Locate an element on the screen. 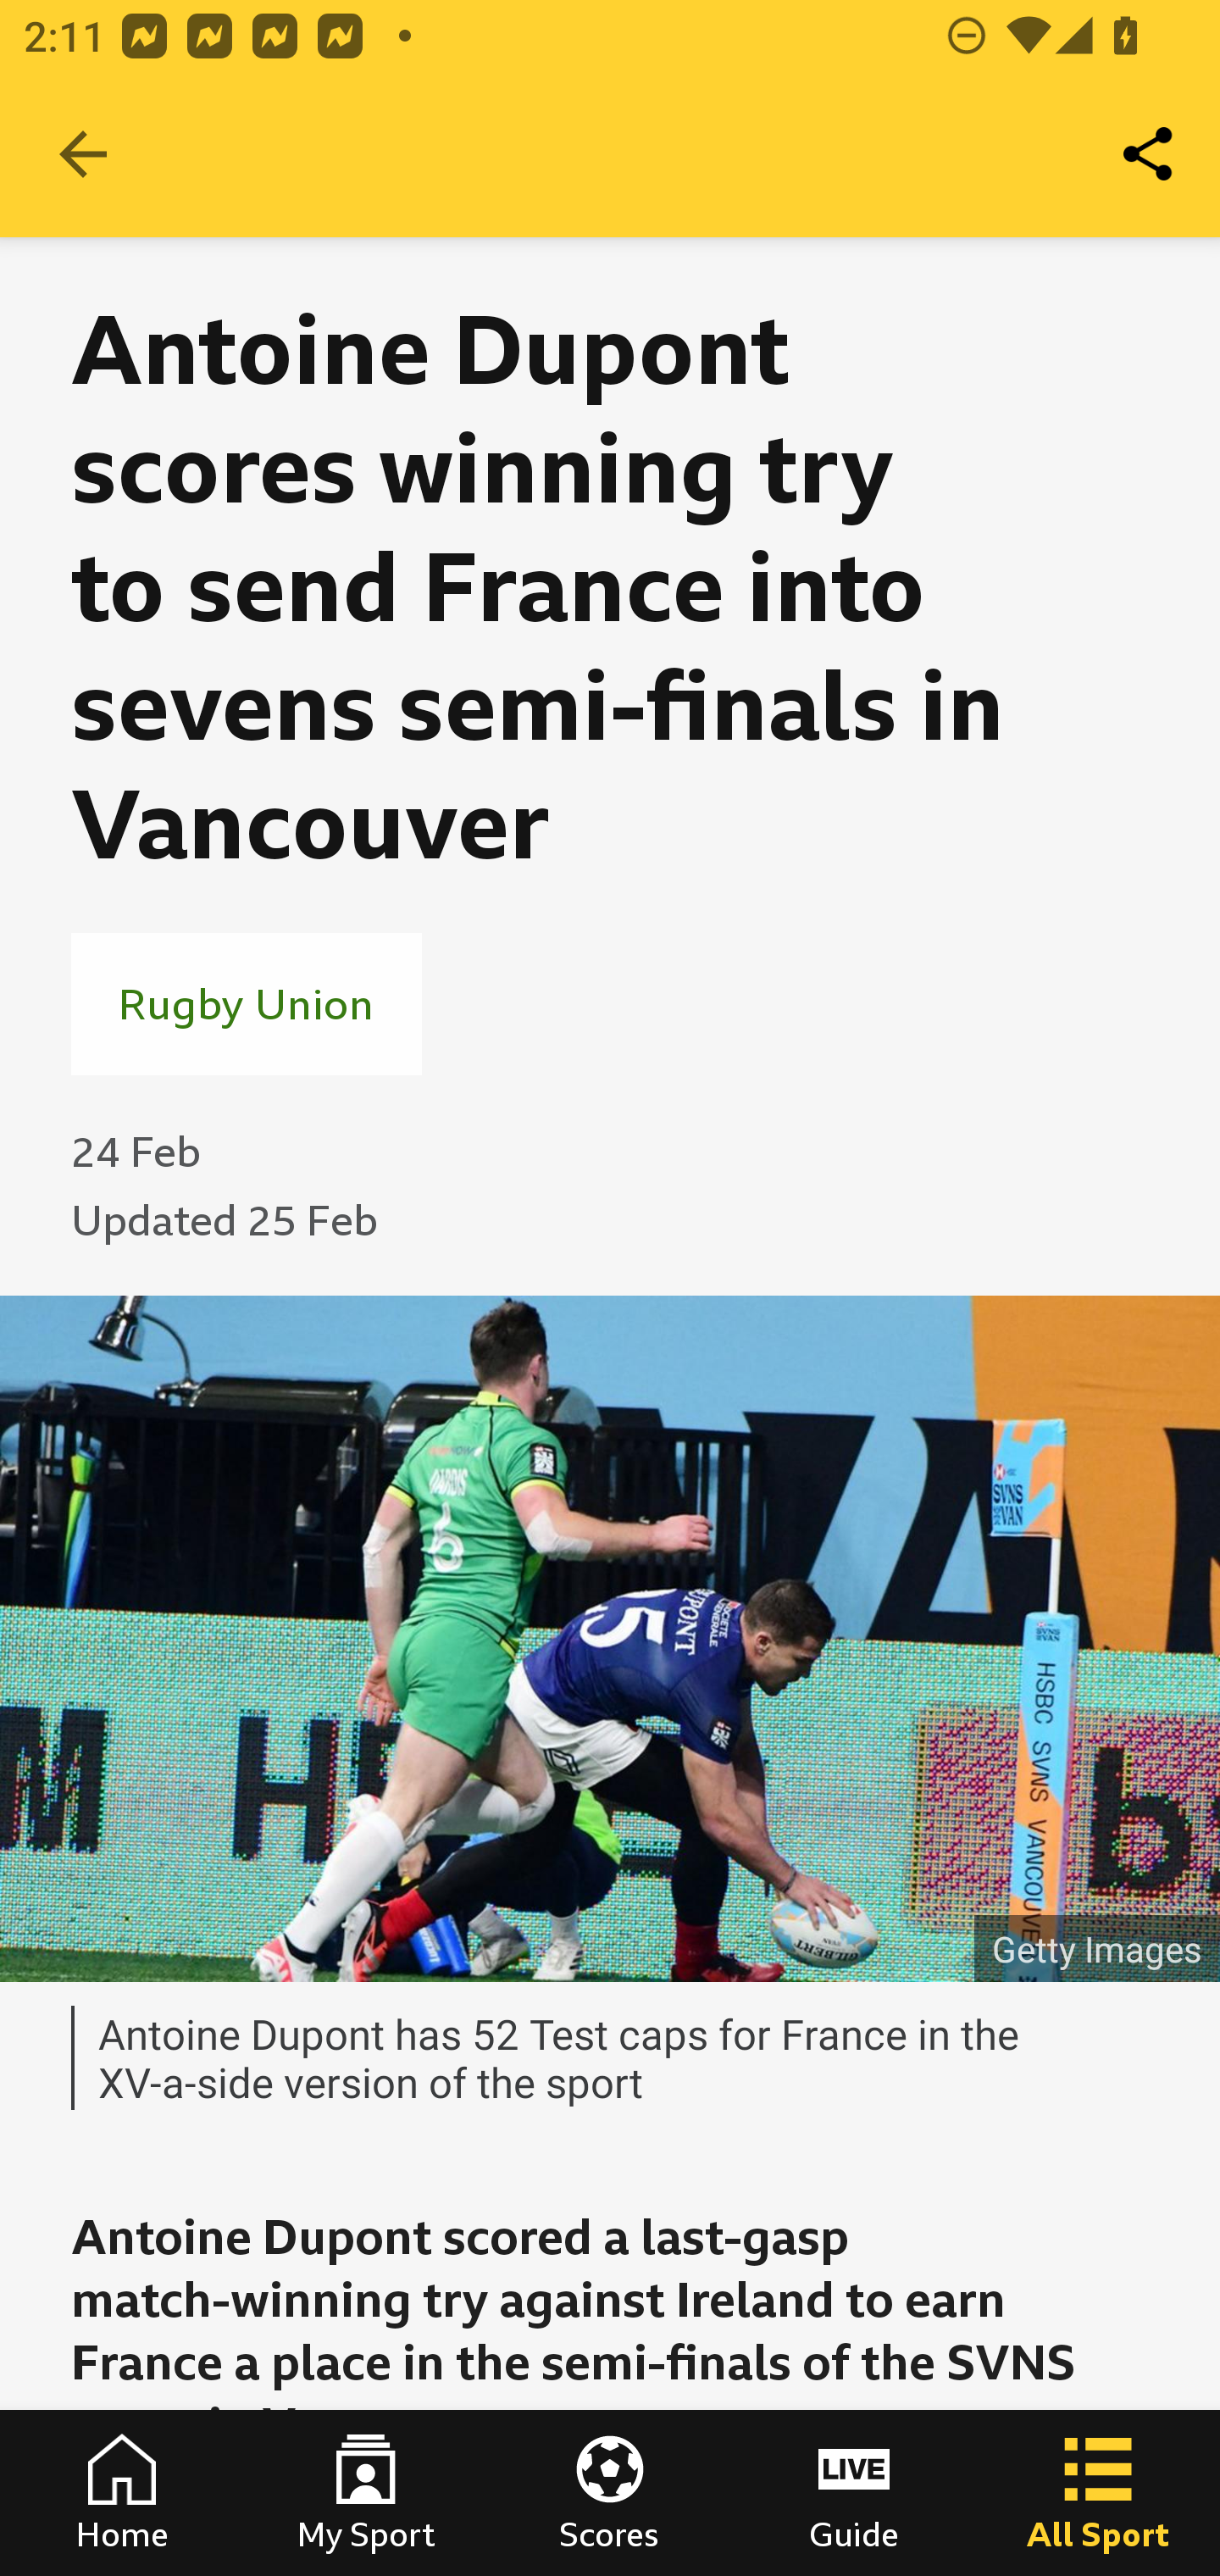 This screenshot has width=1220, height=2576. Home is located at coordinates (122, 2493).